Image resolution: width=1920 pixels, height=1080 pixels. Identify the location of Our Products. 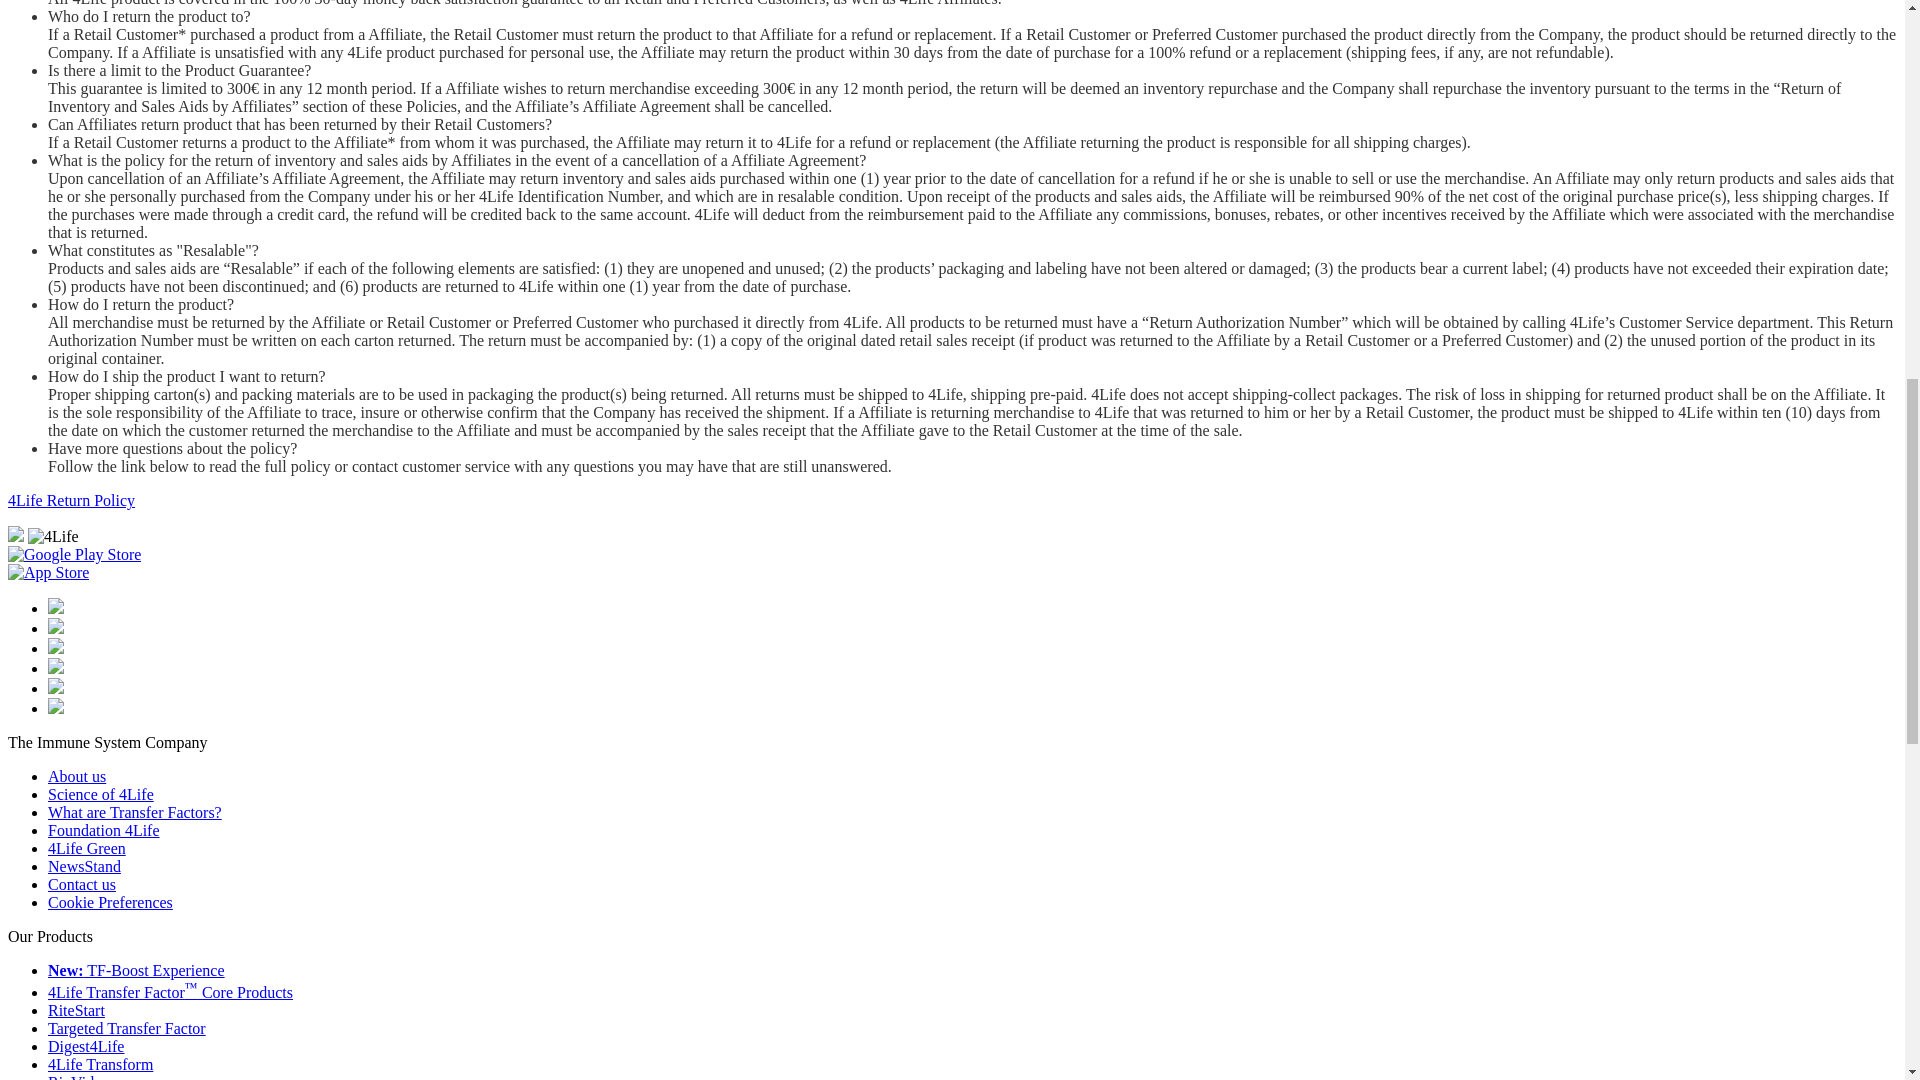
(50, 936).